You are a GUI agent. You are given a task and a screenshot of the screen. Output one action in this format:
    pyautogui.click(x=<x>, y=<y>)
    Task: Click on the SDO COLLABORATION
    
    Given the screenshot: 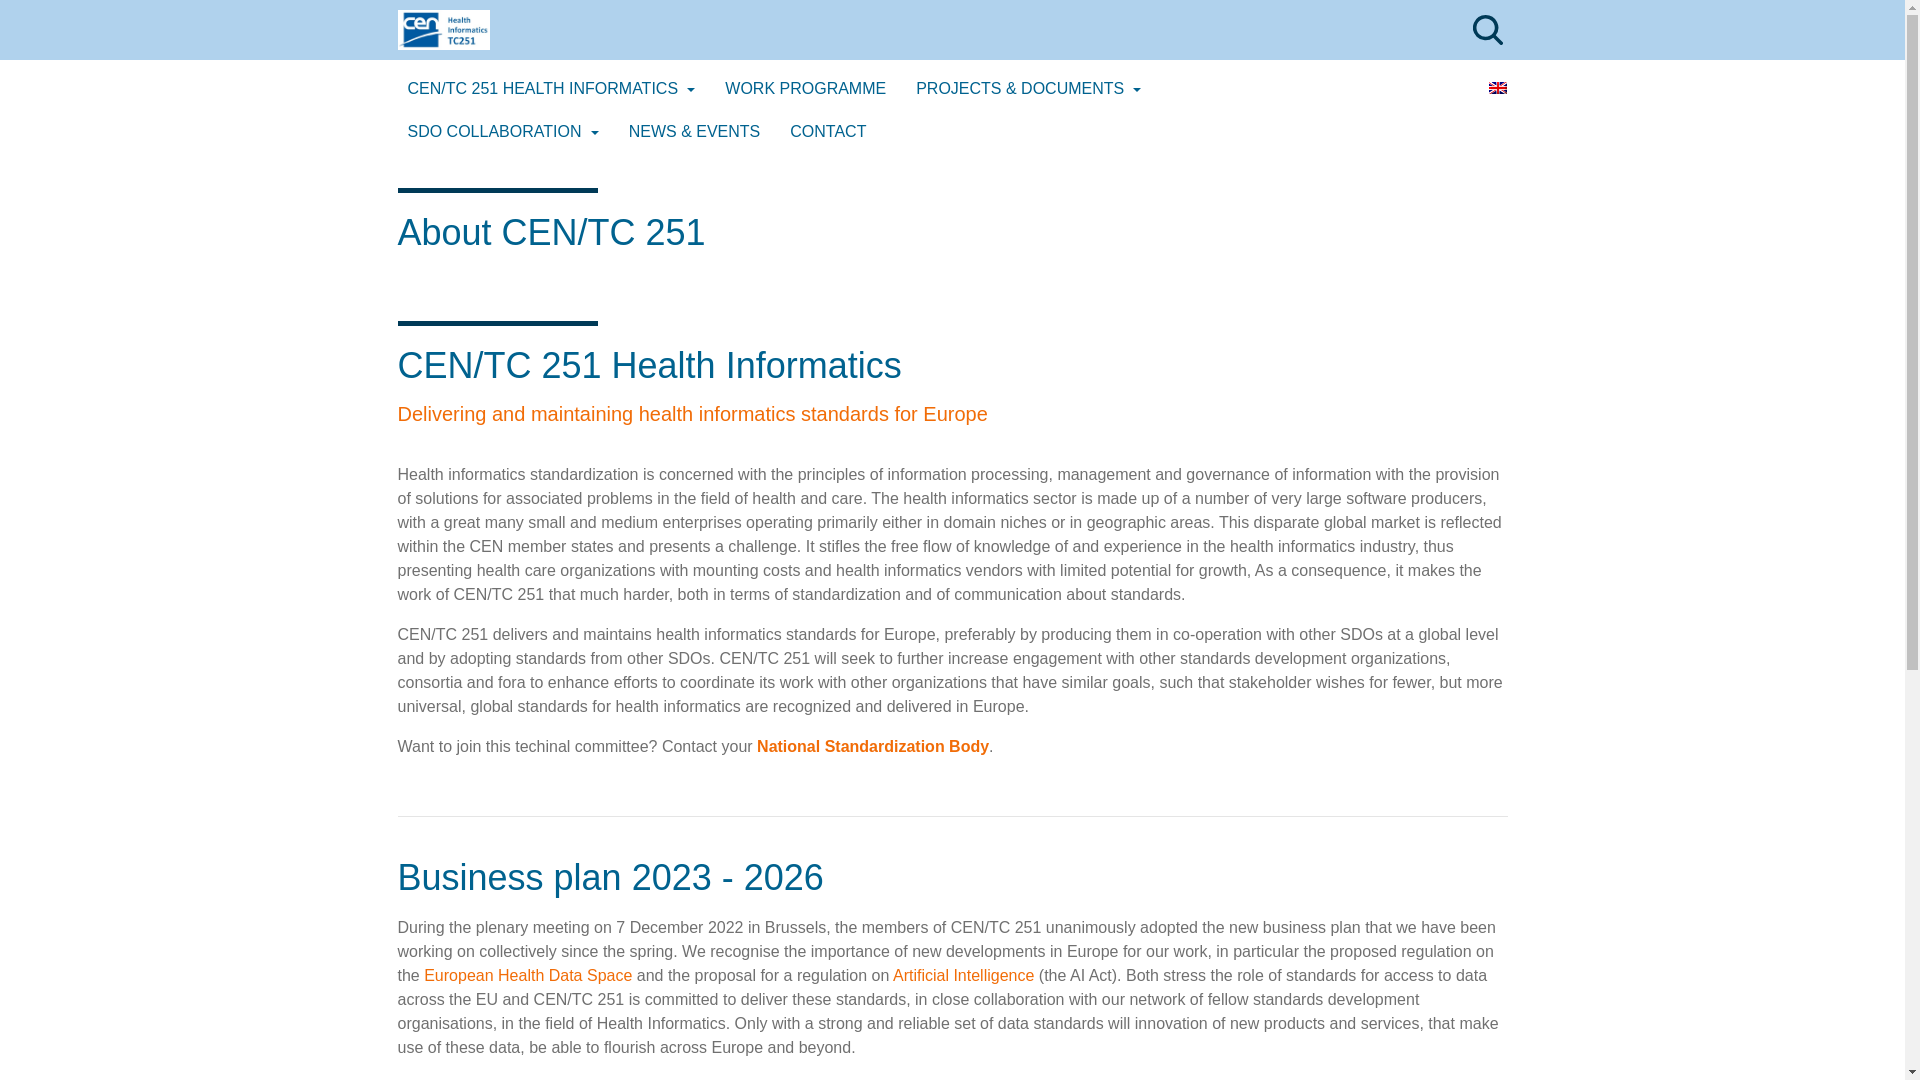 What is the action you would take?
    pyautogui.click(x=503, y=132)
    